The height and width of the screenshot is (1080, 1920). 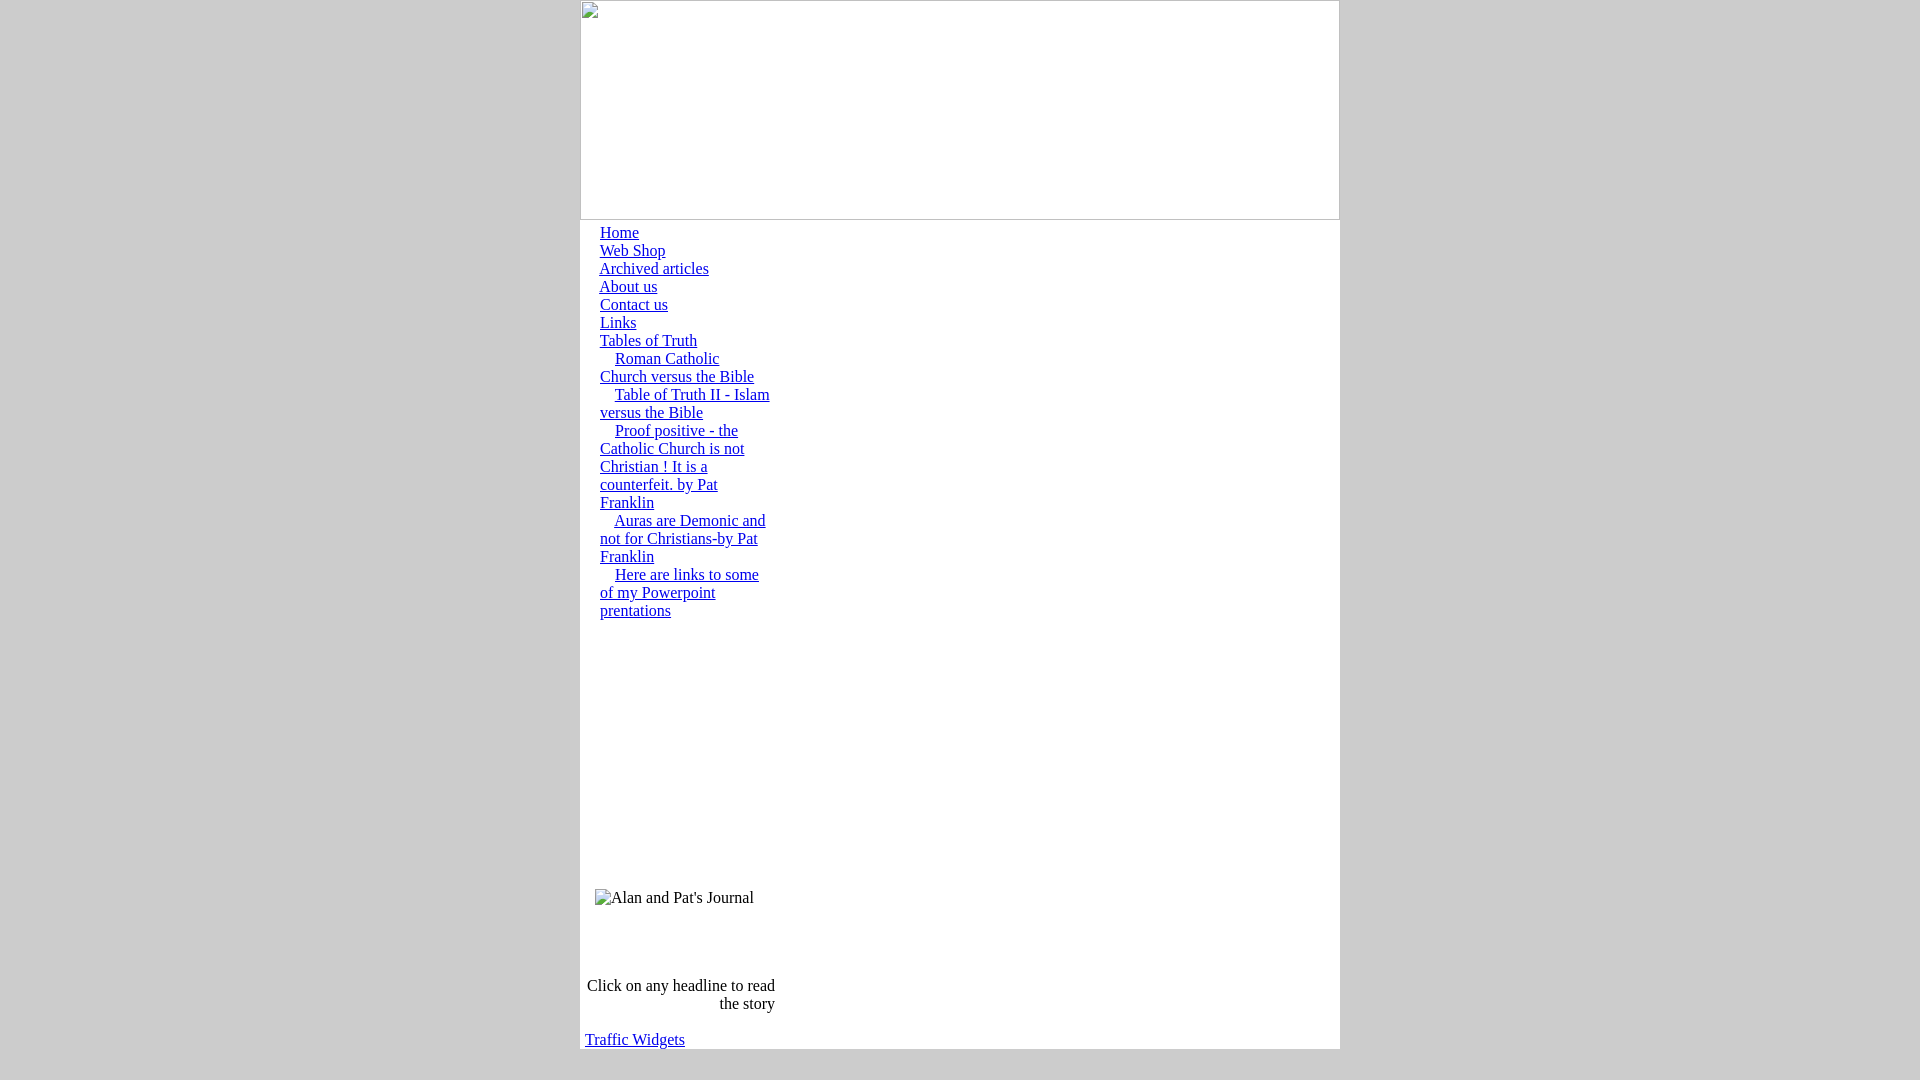 What do you see at coordinates (617, 322) in the screenshot?
I see `Links` at bounding box center [617, 322].